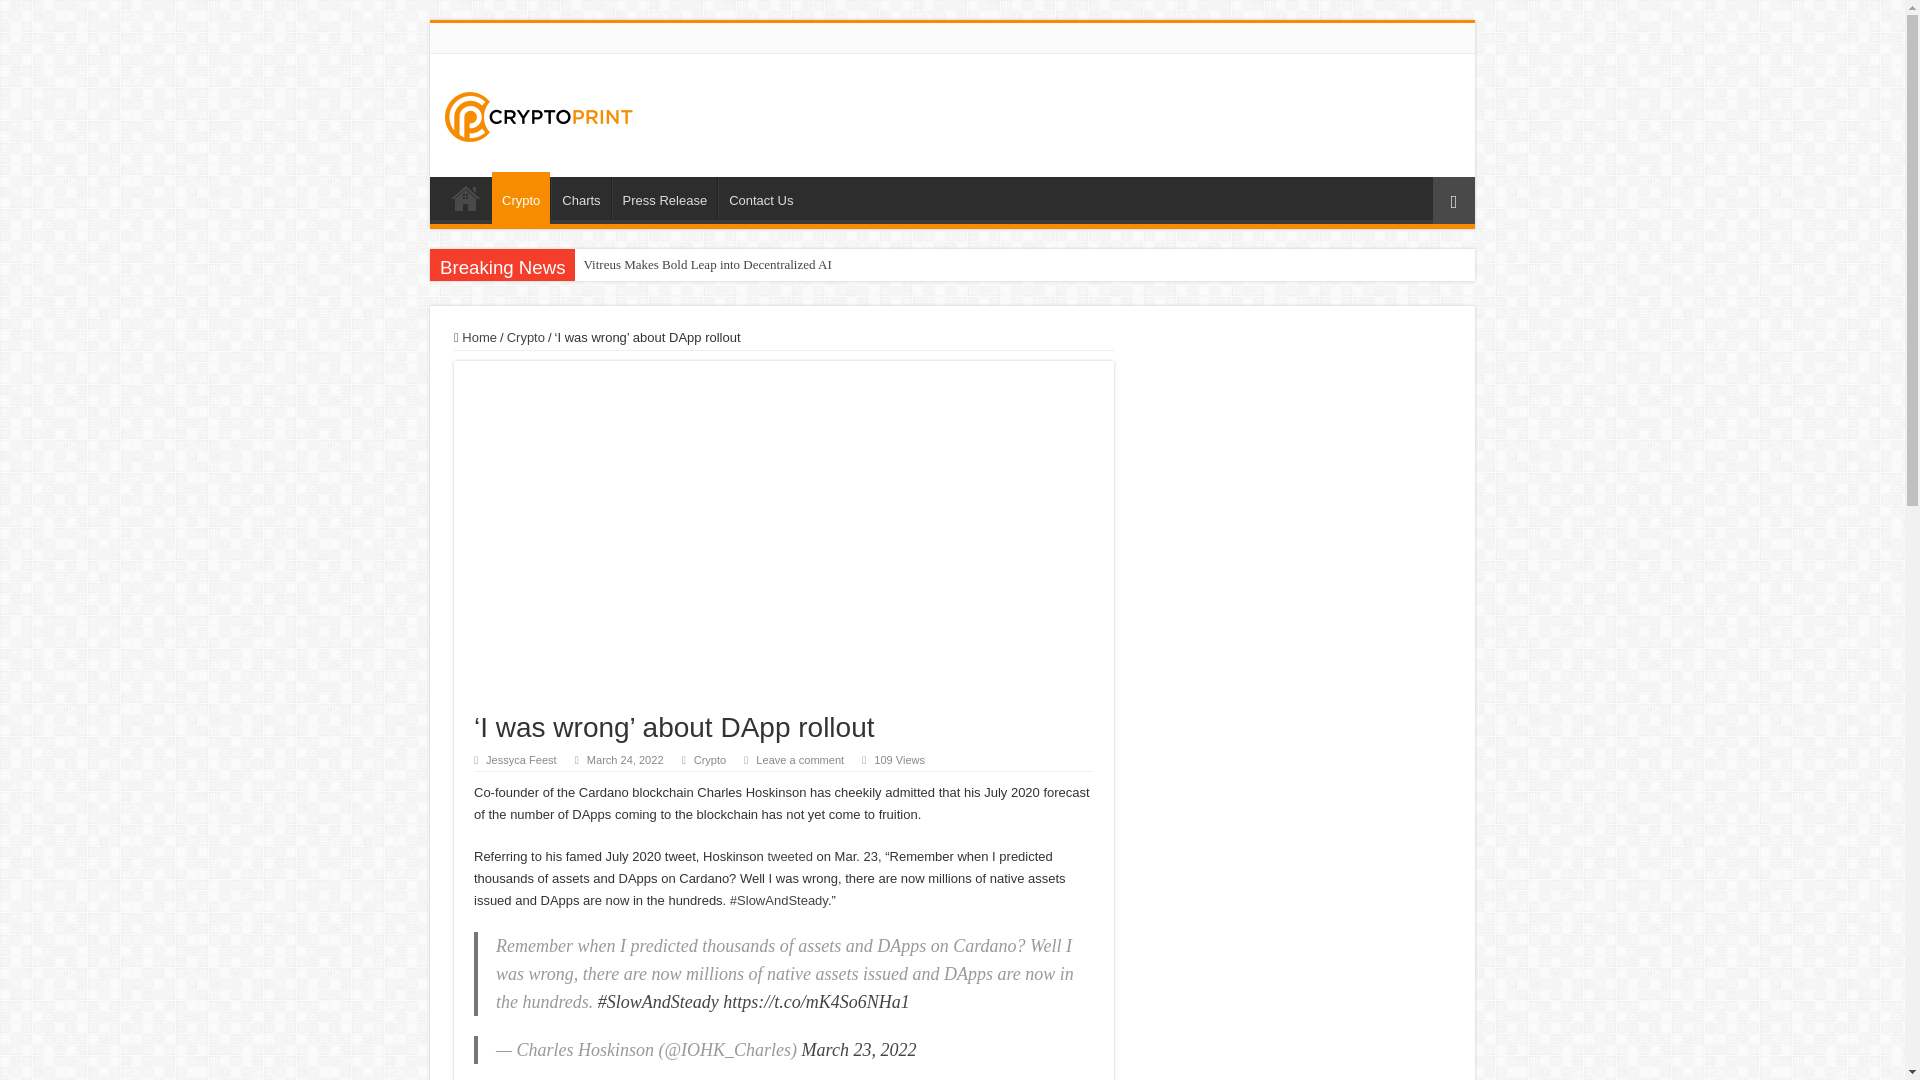 The height and width of the screenshot is (1080, 1920). Describe the element at coordinates (520, 759) in the screenshot. I see `Jessyca Feest` at that location.